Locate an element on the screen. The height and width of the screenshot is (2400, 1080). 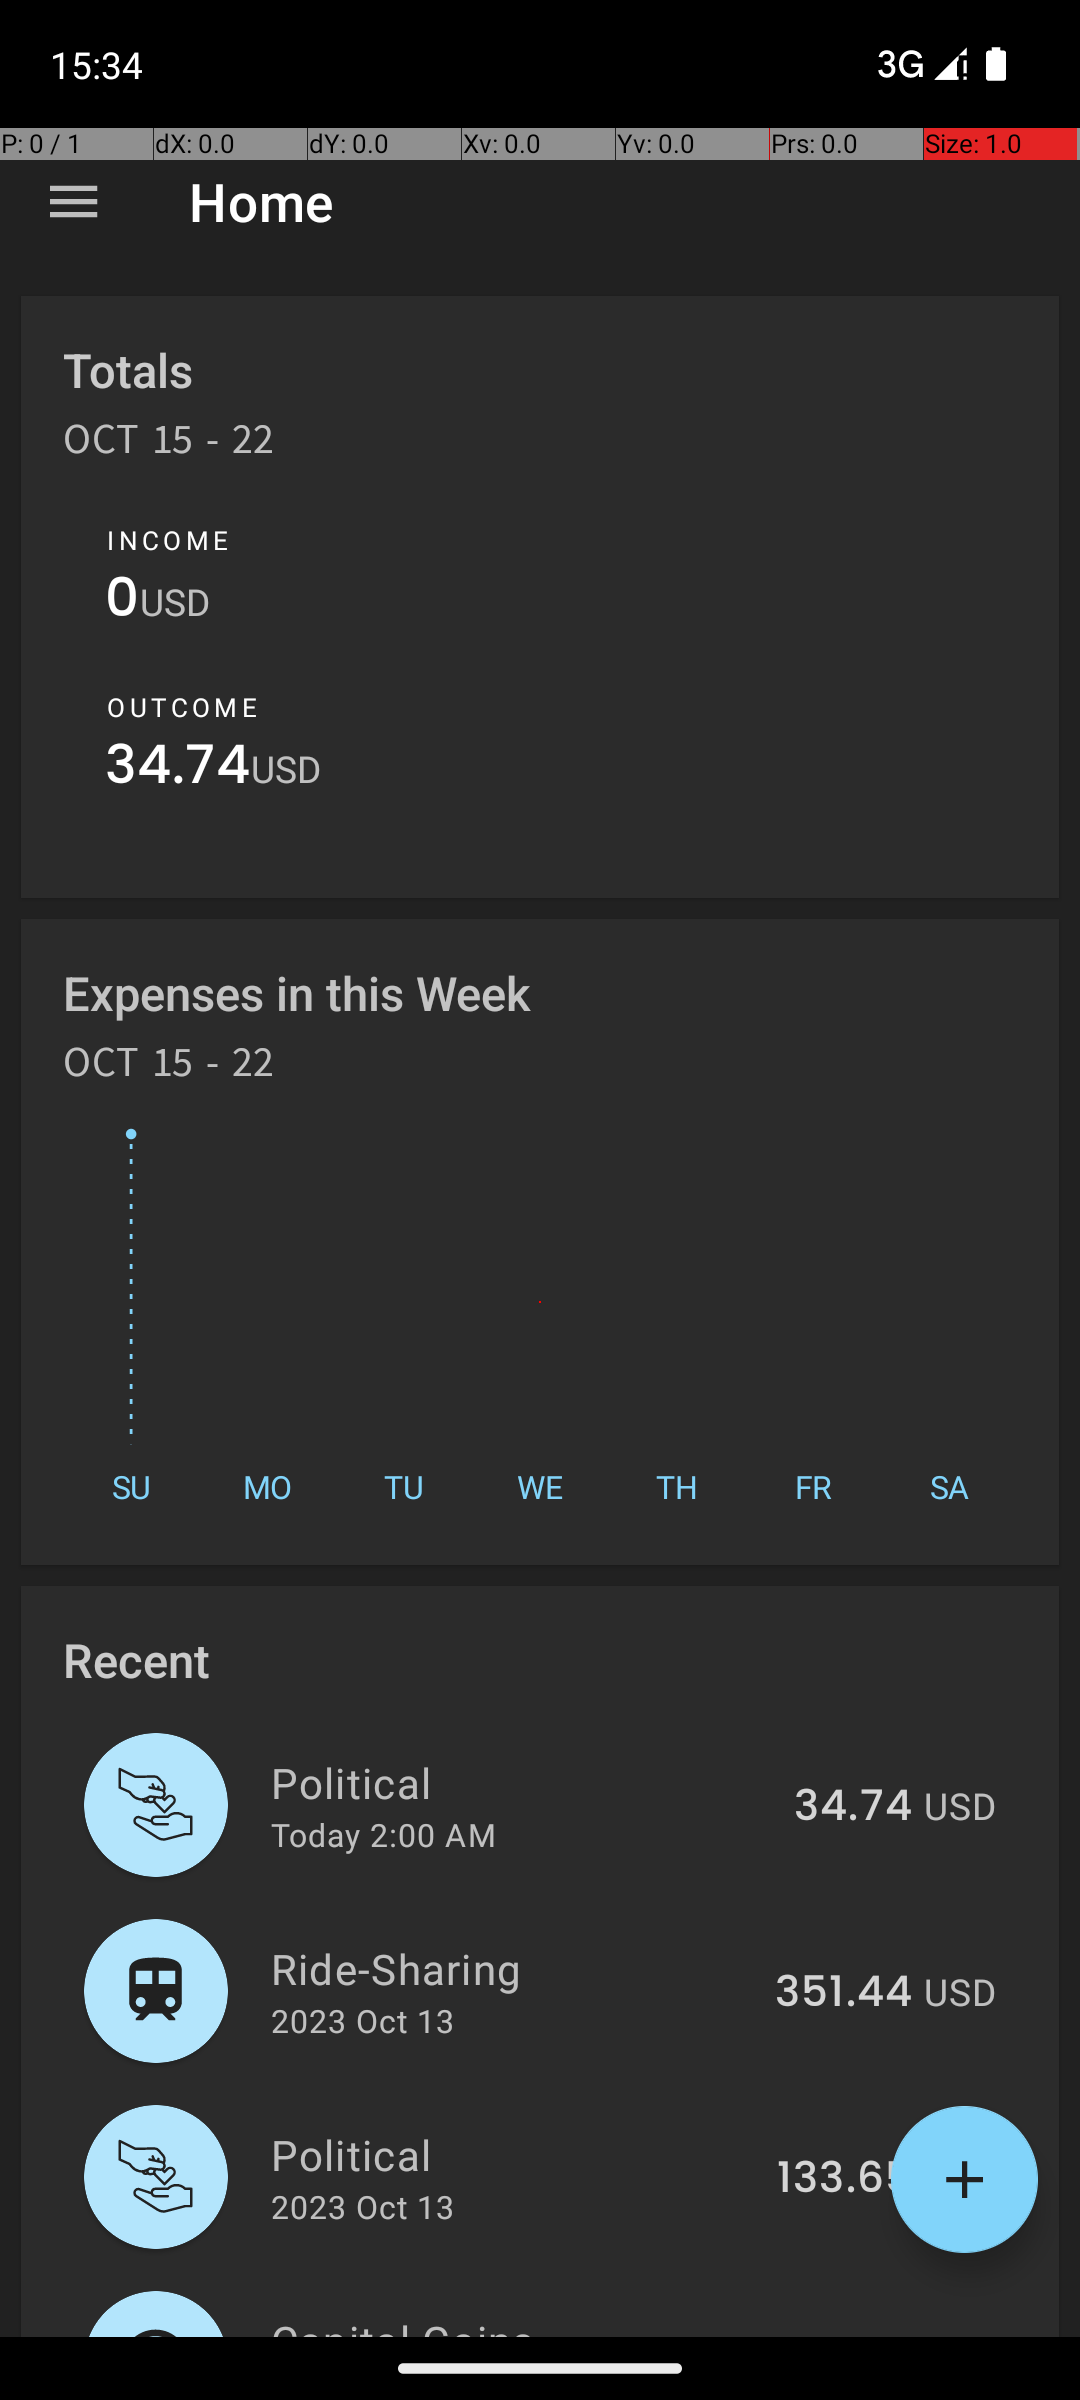
133.65 is located at coordinates (844, 2179).